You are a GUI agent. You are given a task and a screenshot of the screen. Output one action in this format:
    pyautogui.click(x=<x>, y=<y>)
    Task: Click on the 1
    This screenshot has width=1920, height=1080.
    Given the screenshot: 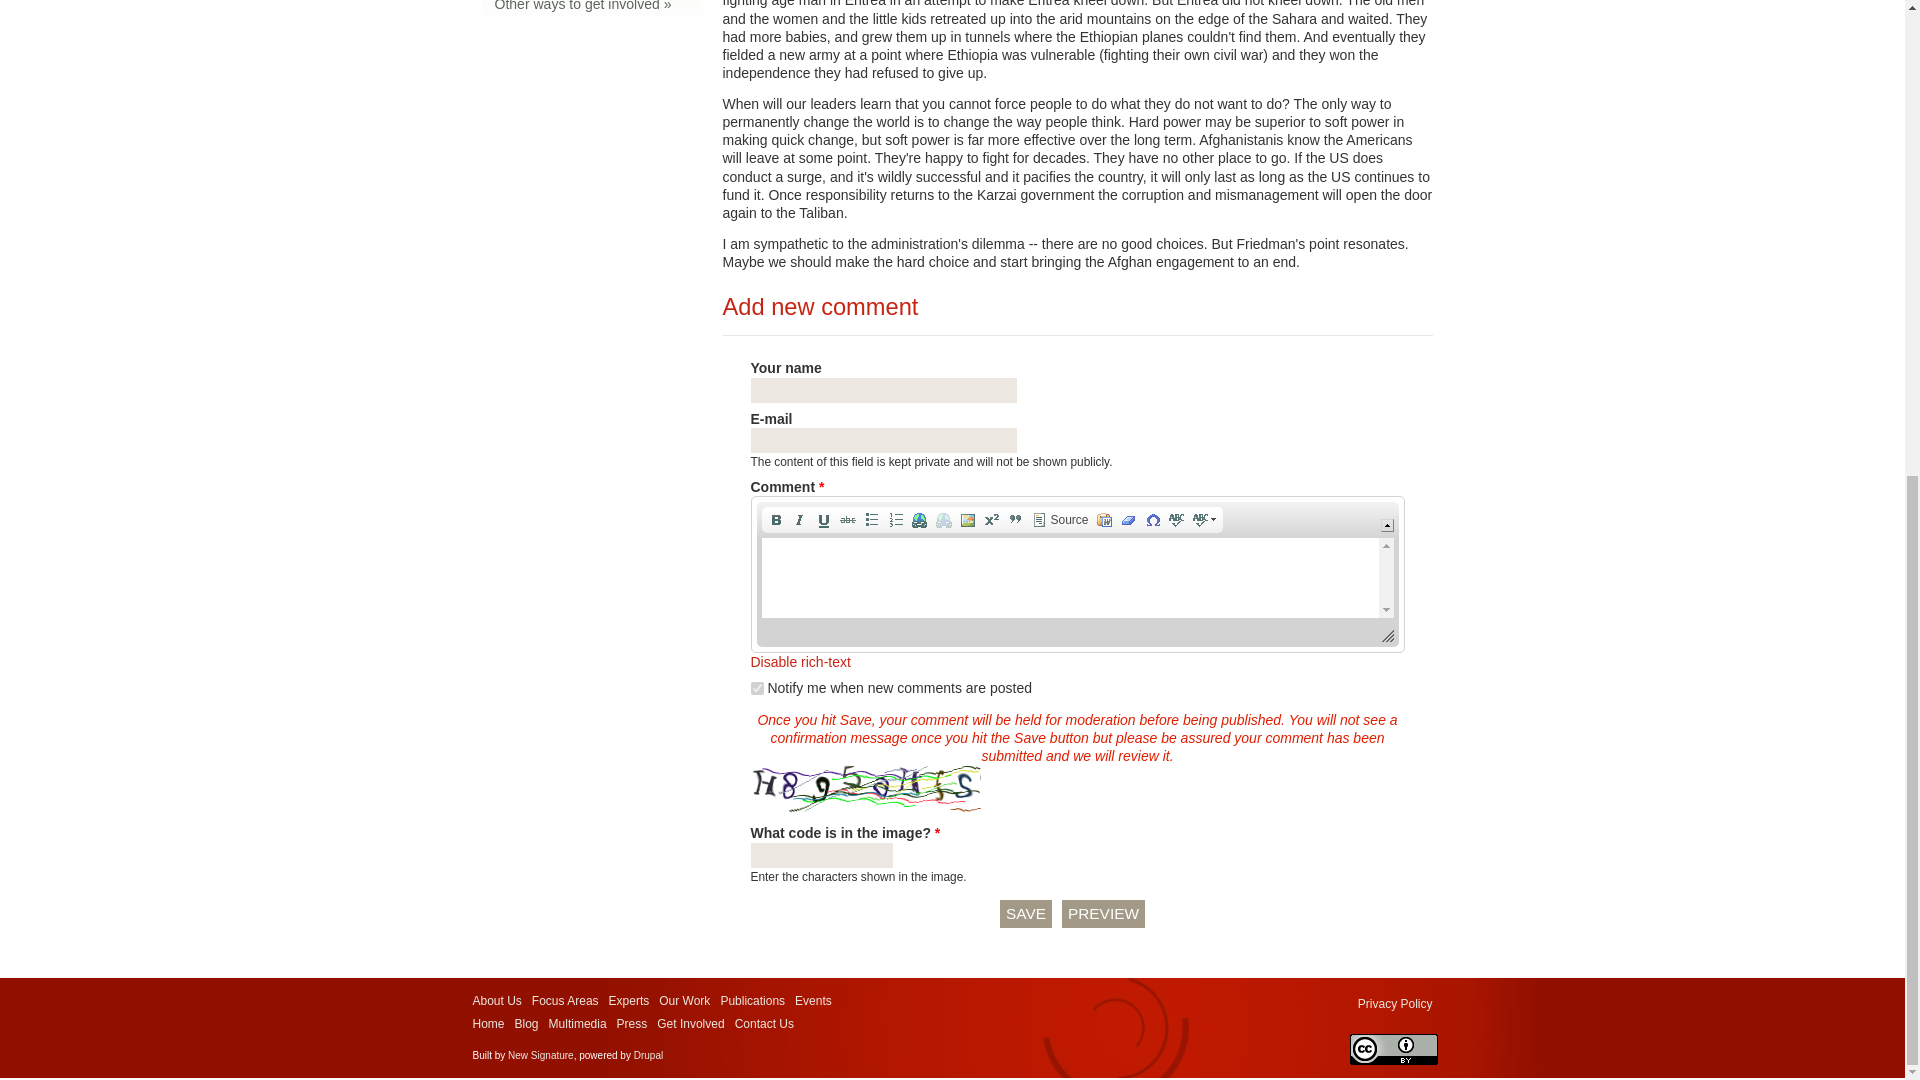 What is the action you would take?
    pyautogui.click(x=756, y=688)
    